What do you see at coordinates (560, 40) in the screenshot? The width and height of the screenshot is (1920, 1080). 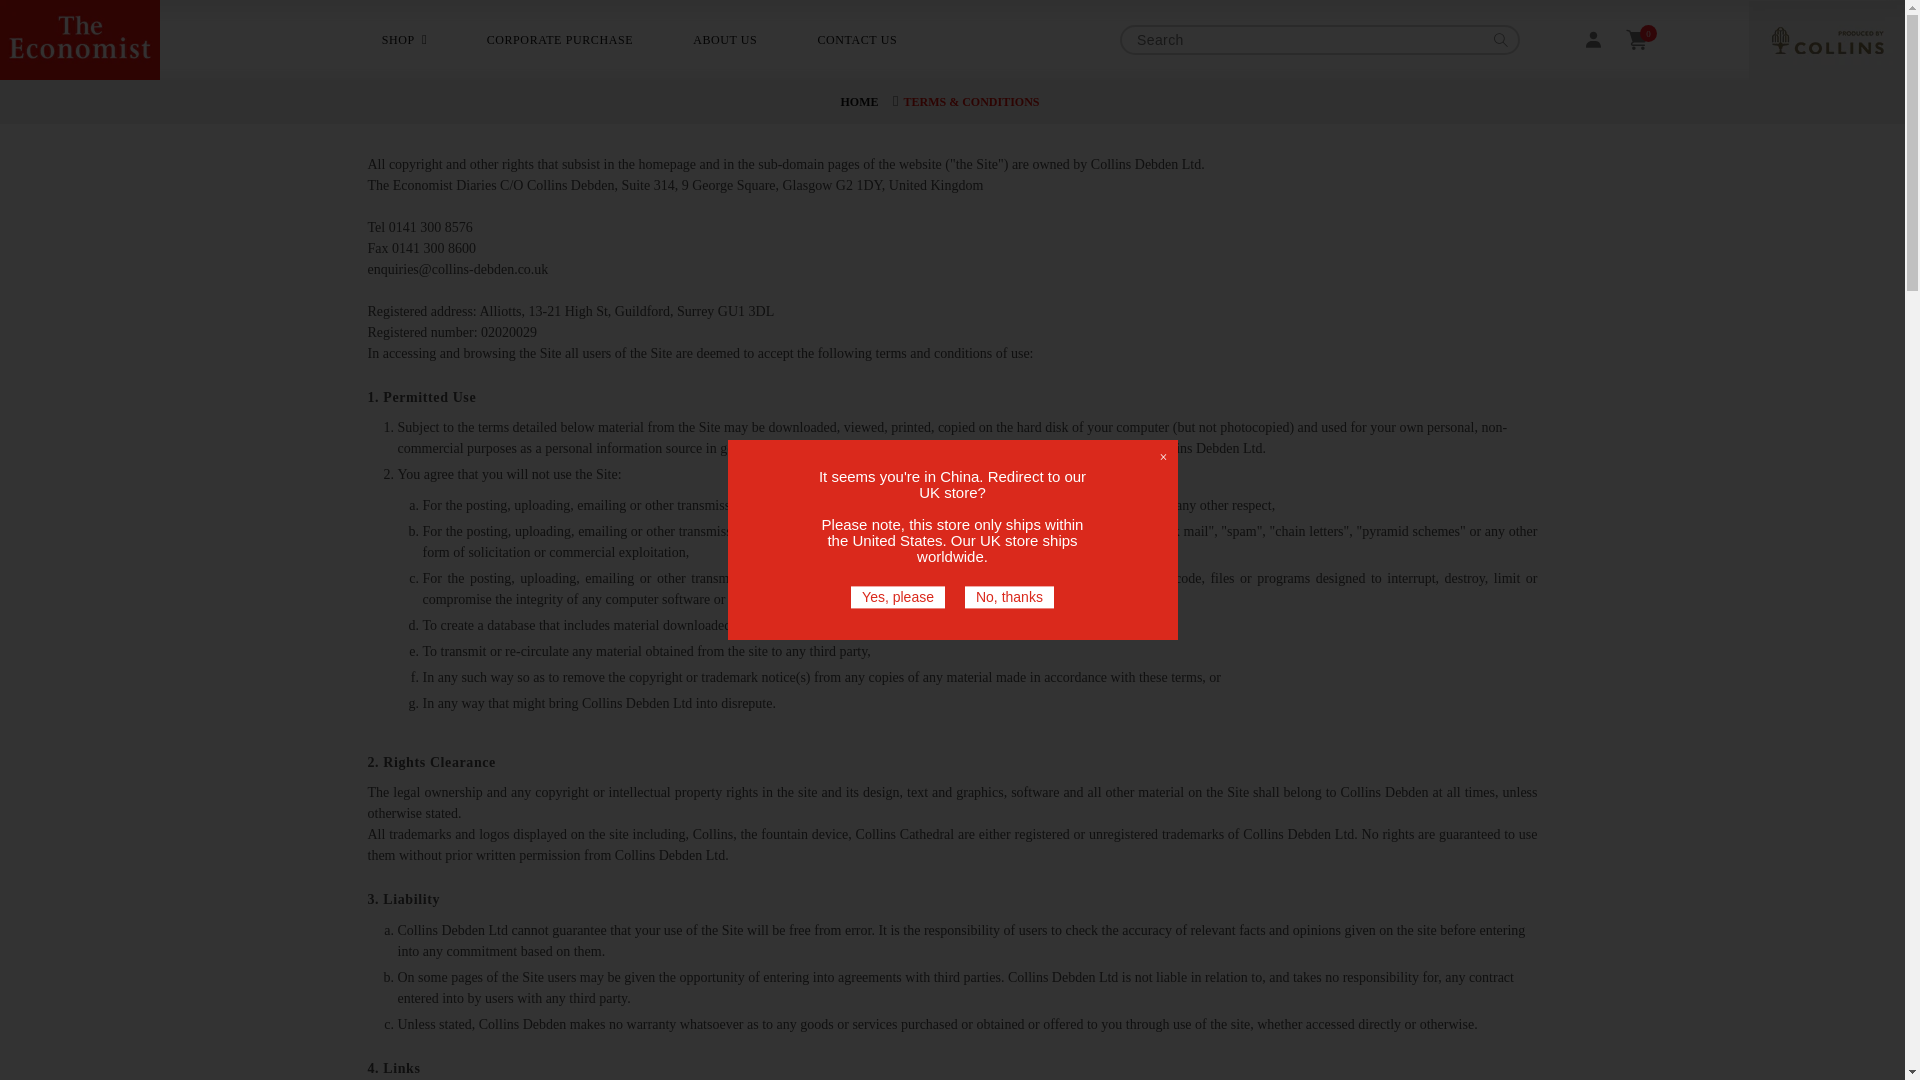 I see `CORPORATE PURCHASE` at bounding box center [560, 40].